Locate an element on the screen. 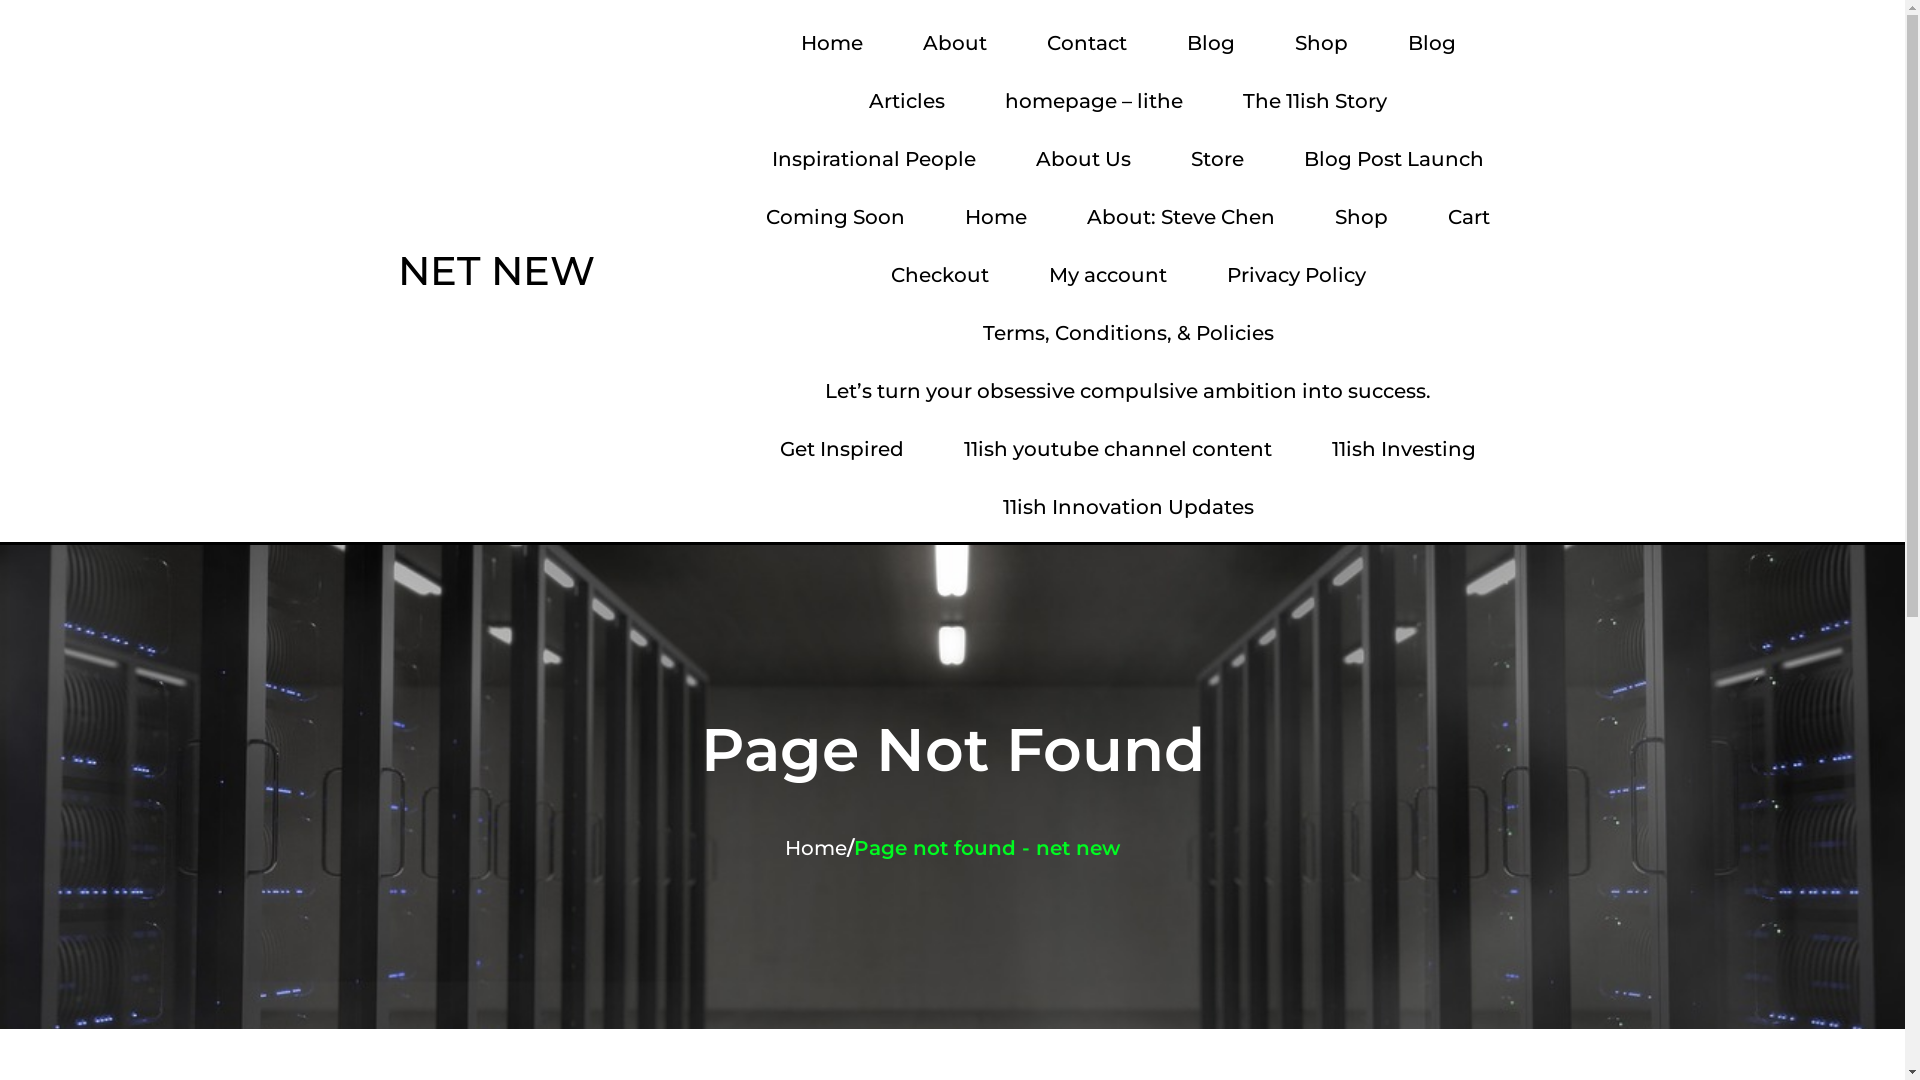  Privacy Policy is located at coordinates (1296, 275).